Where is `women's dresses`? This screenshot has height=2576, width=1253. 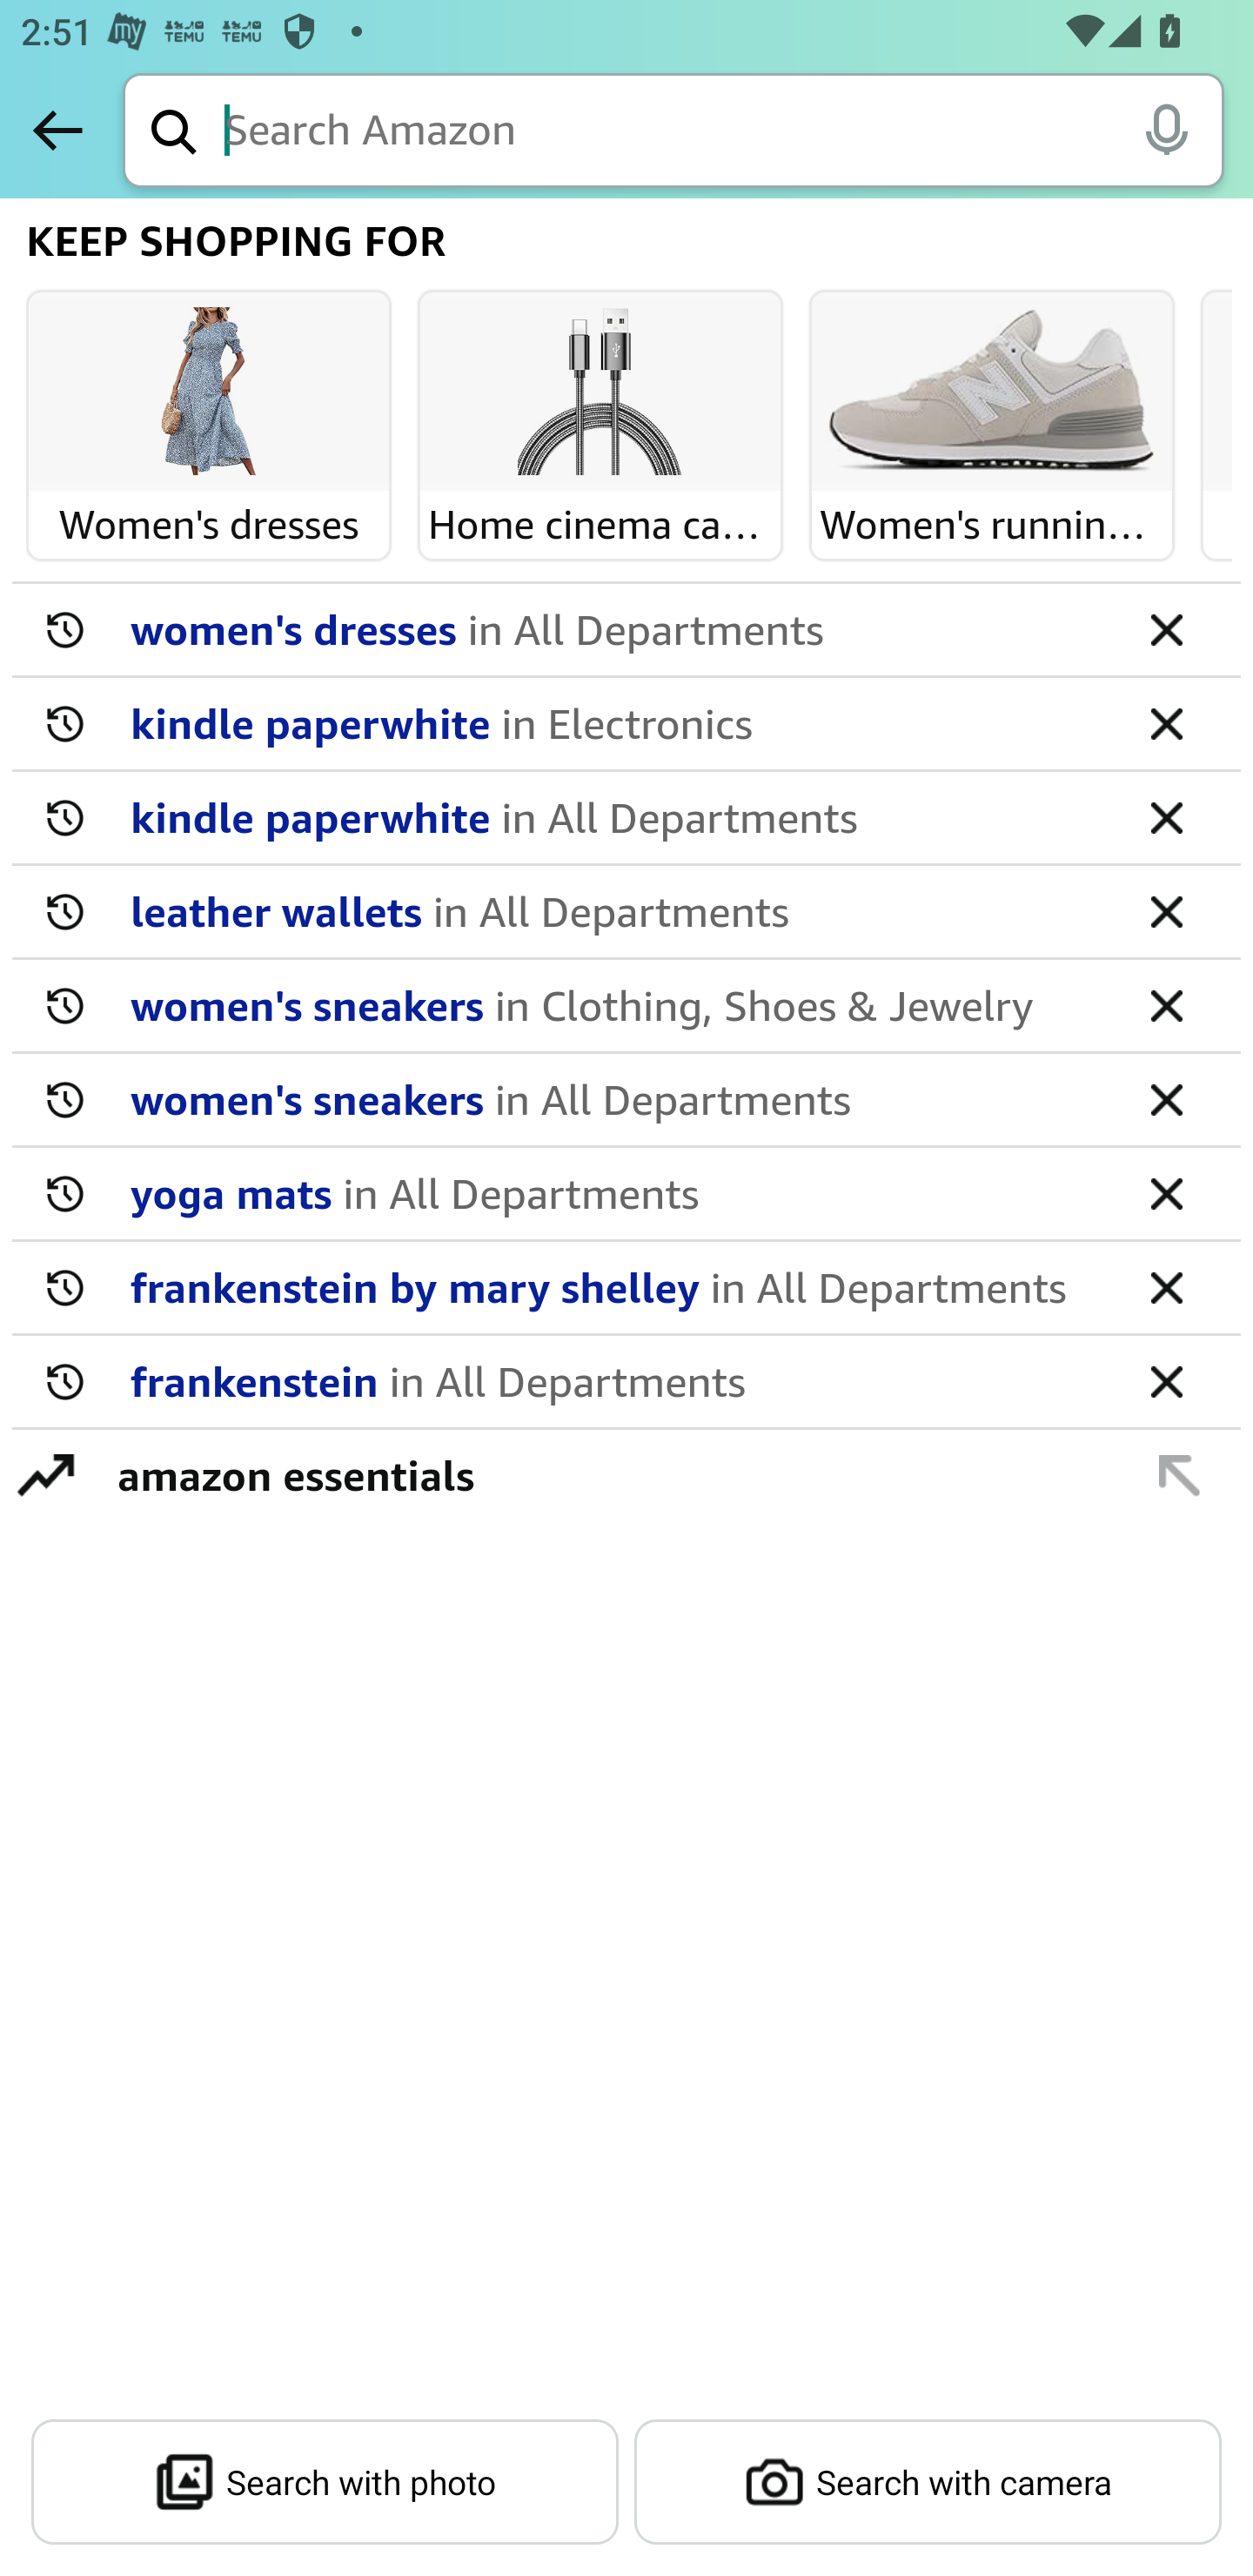
women's dresses is located at coordinates (615, 628).